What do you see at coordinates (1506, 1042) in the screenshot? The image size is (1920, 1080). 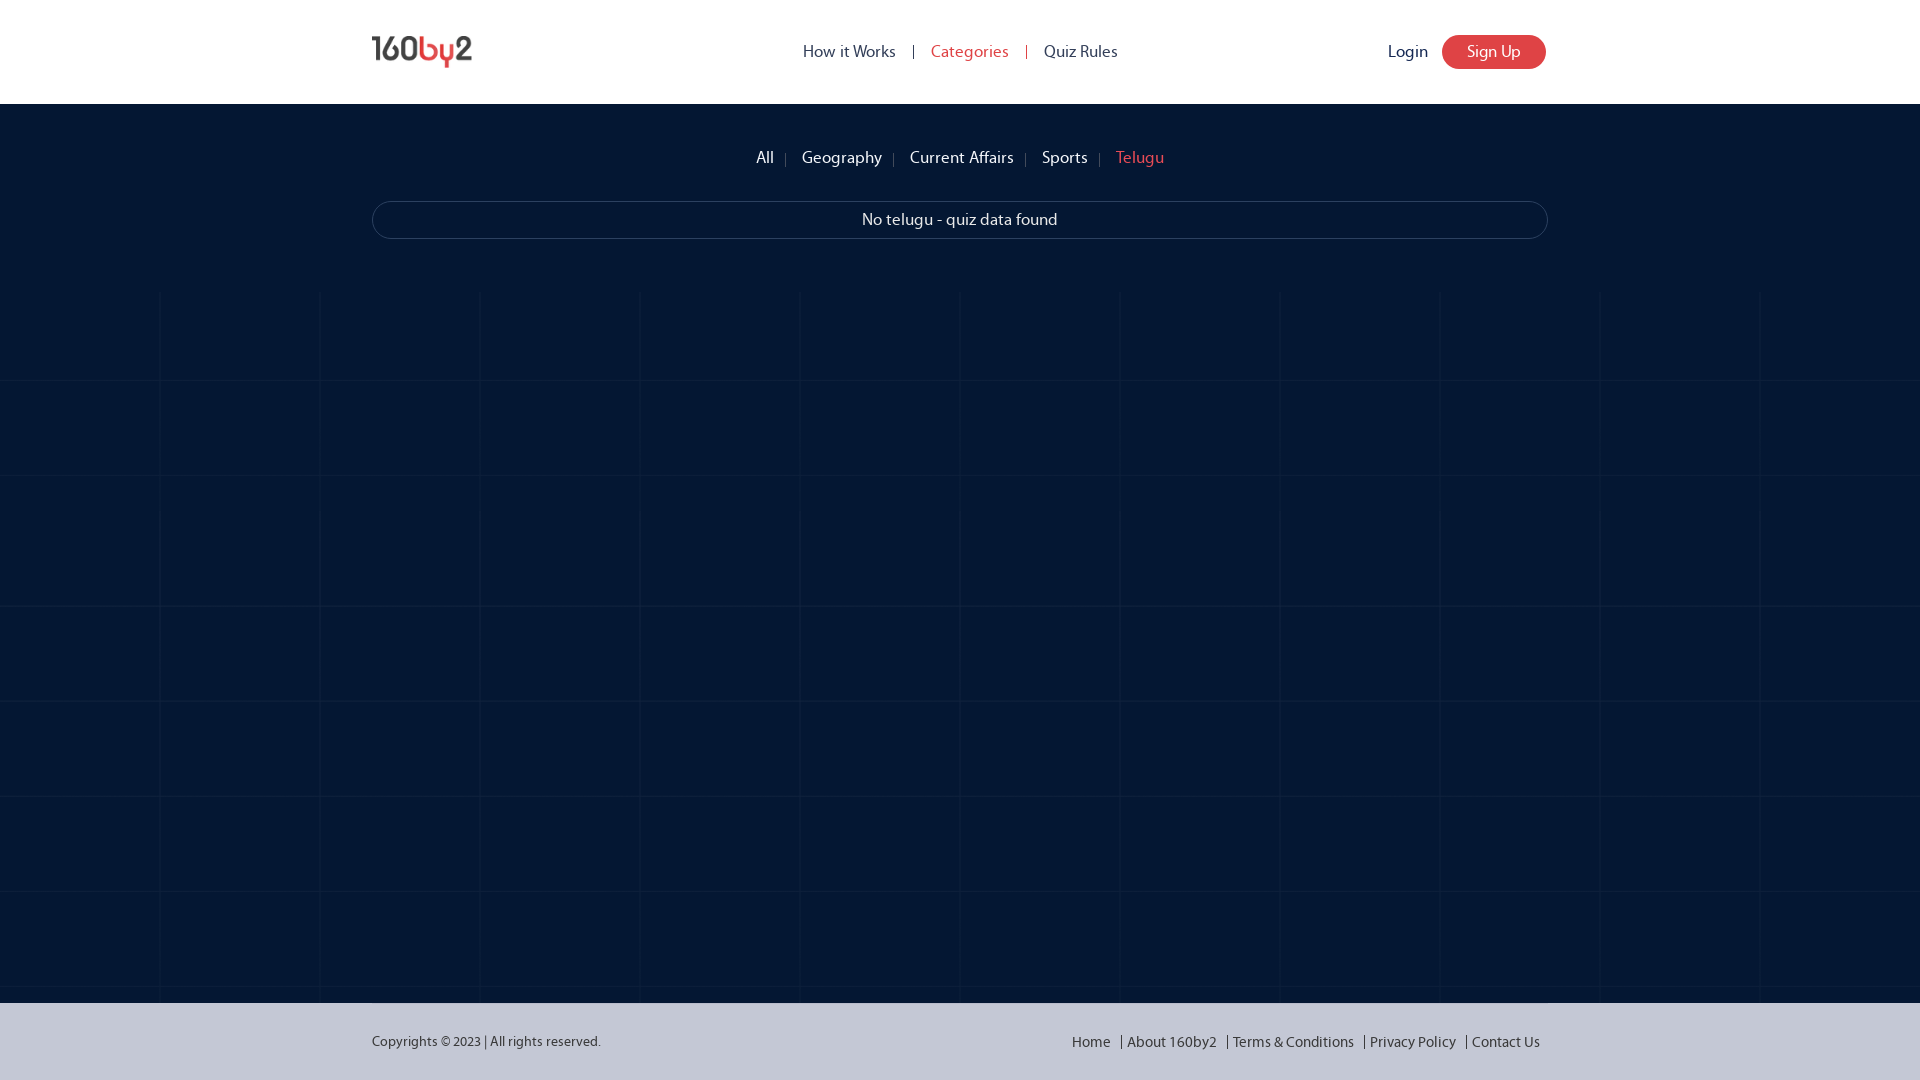 I see `Contact Us` at bounding box center [1506, 1042].